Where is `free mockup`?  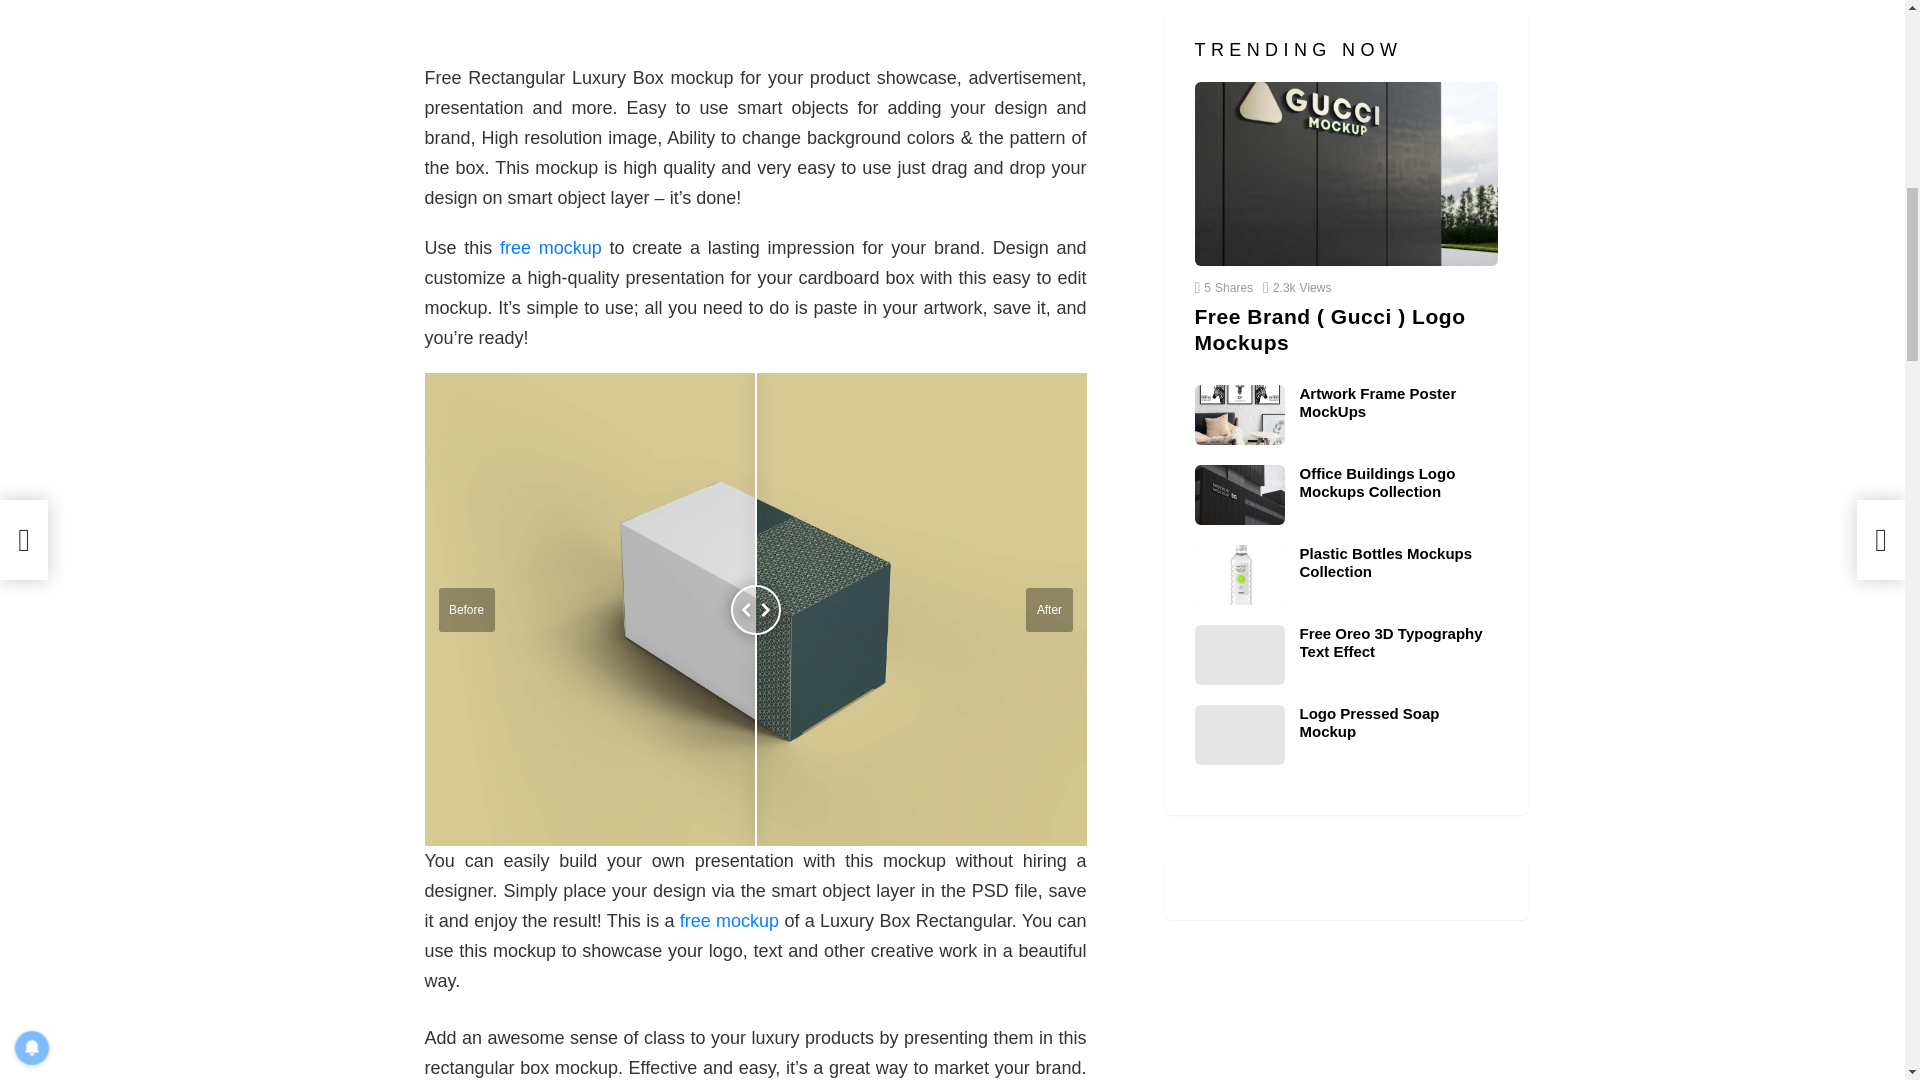
free mockup is located at coordinates (550, 248).